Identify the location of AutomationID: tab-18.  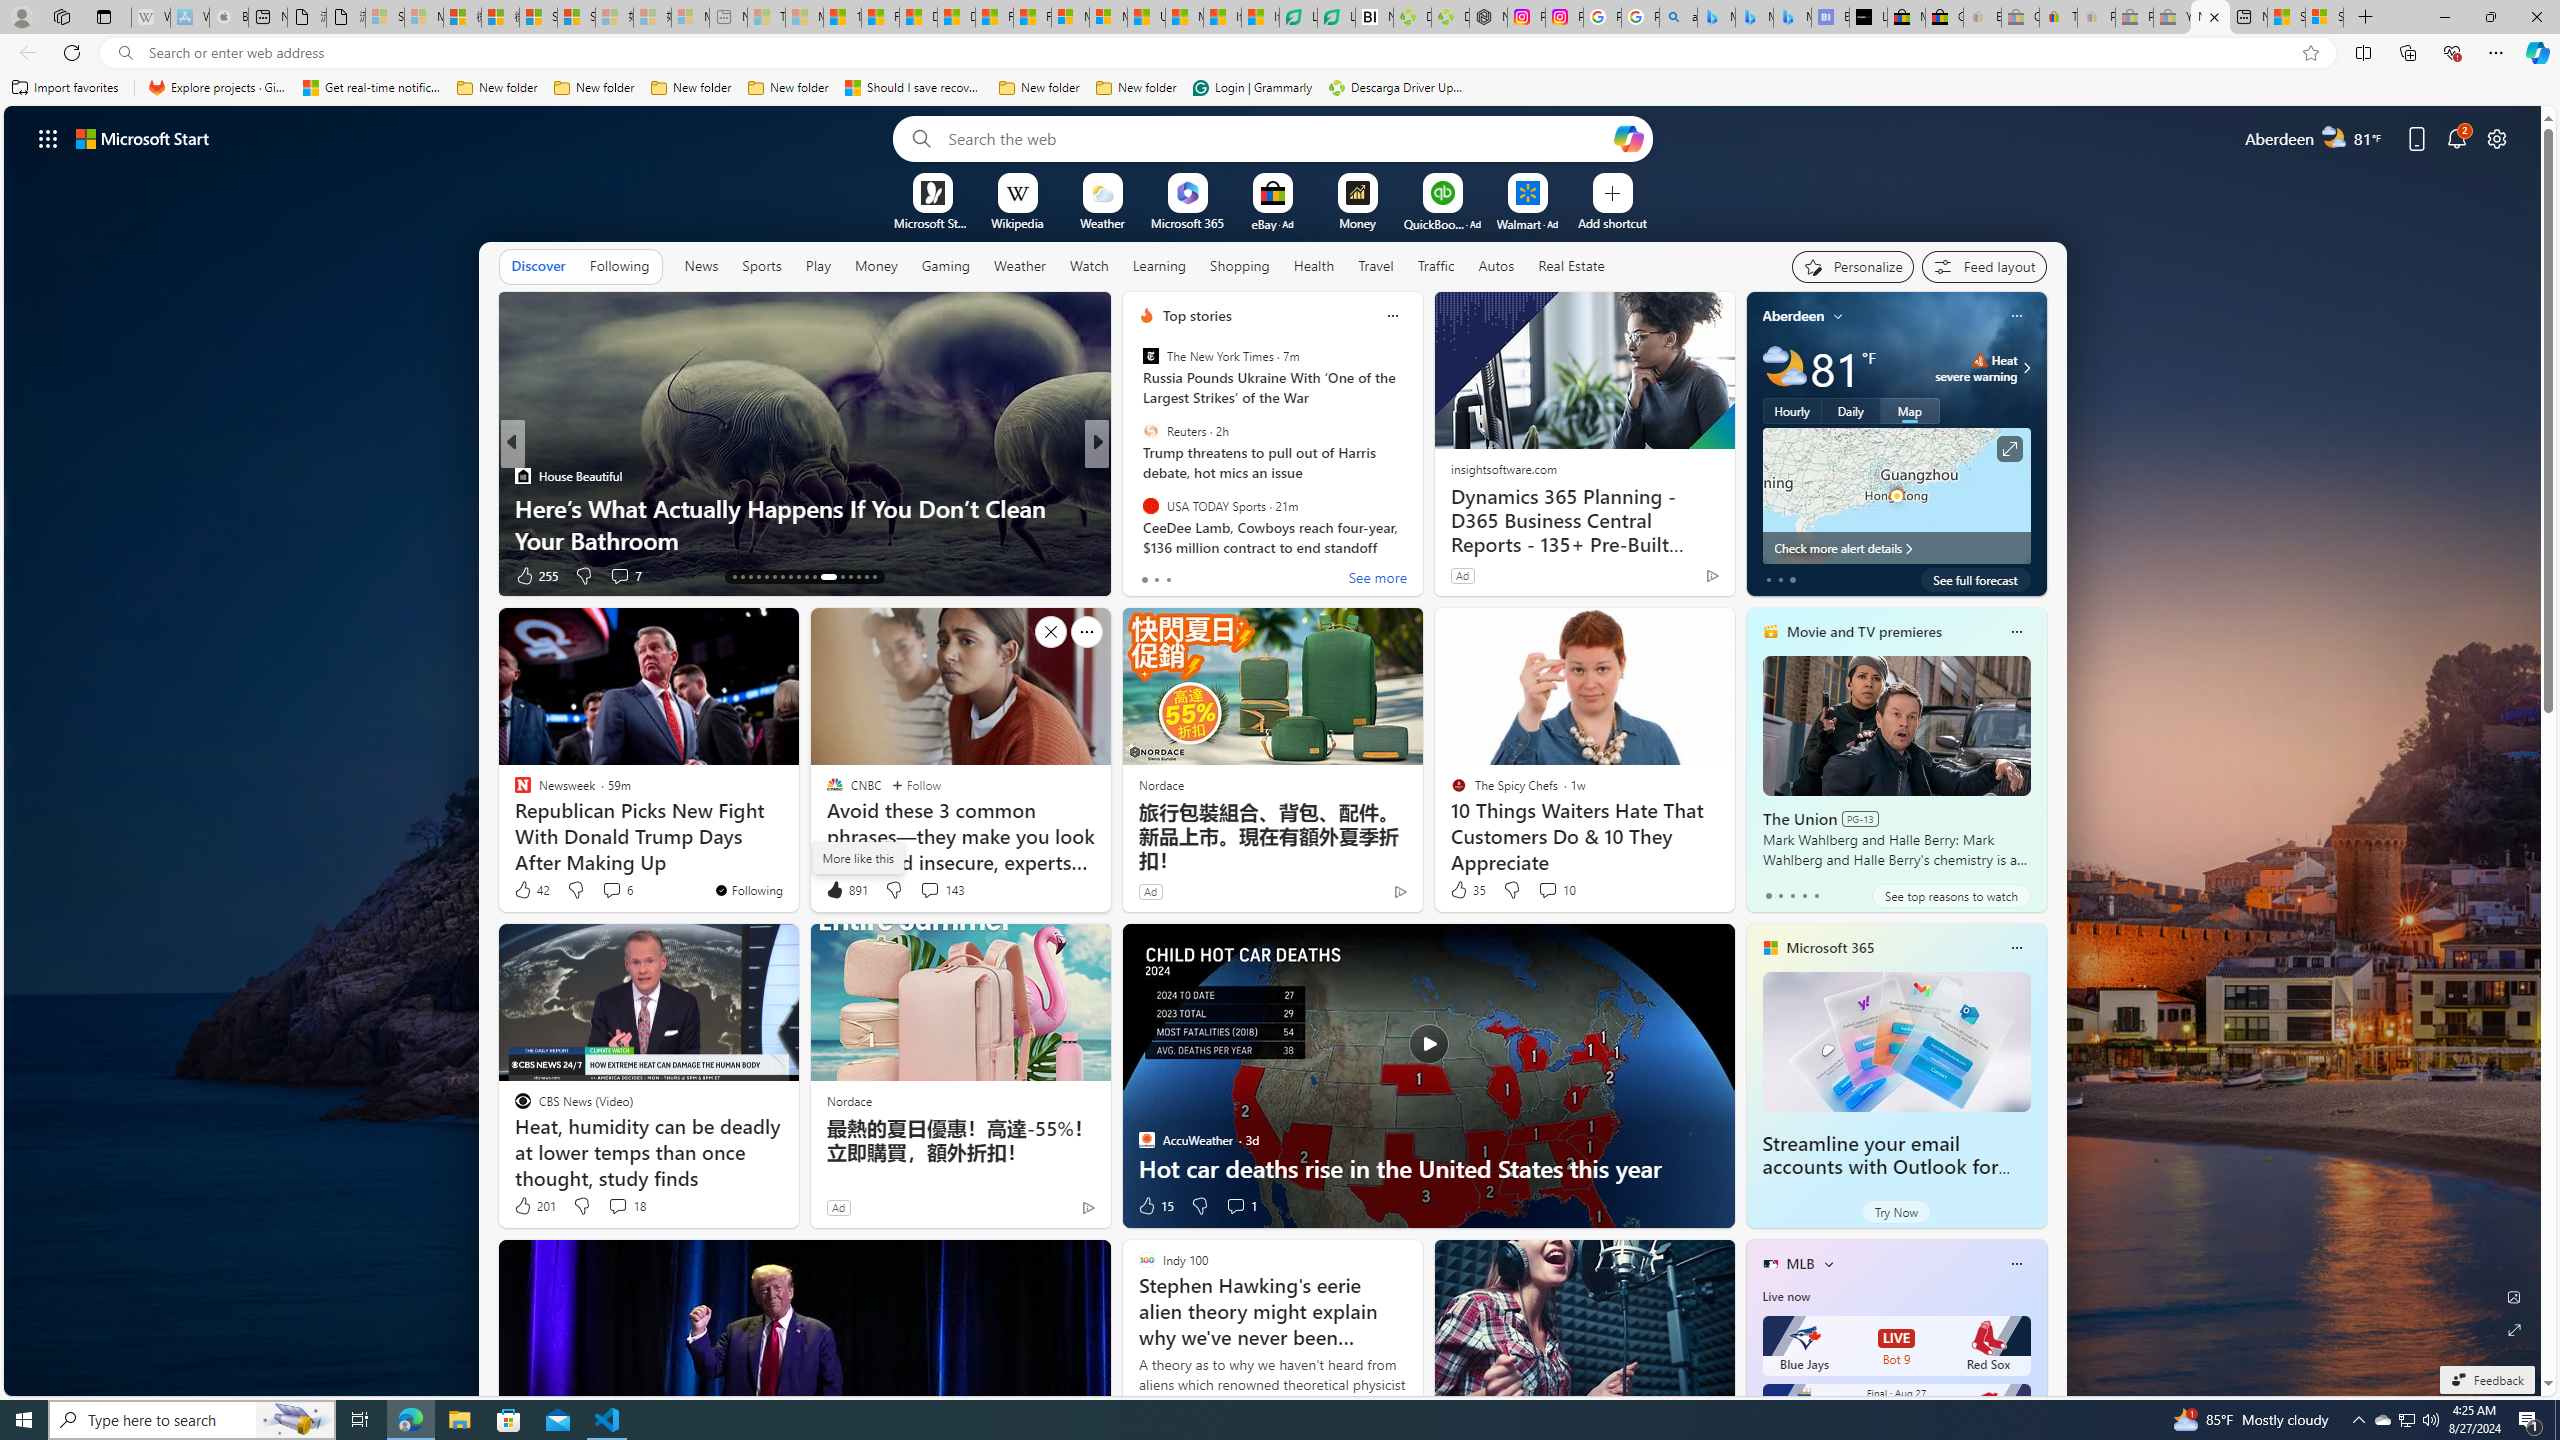
(774, 577).